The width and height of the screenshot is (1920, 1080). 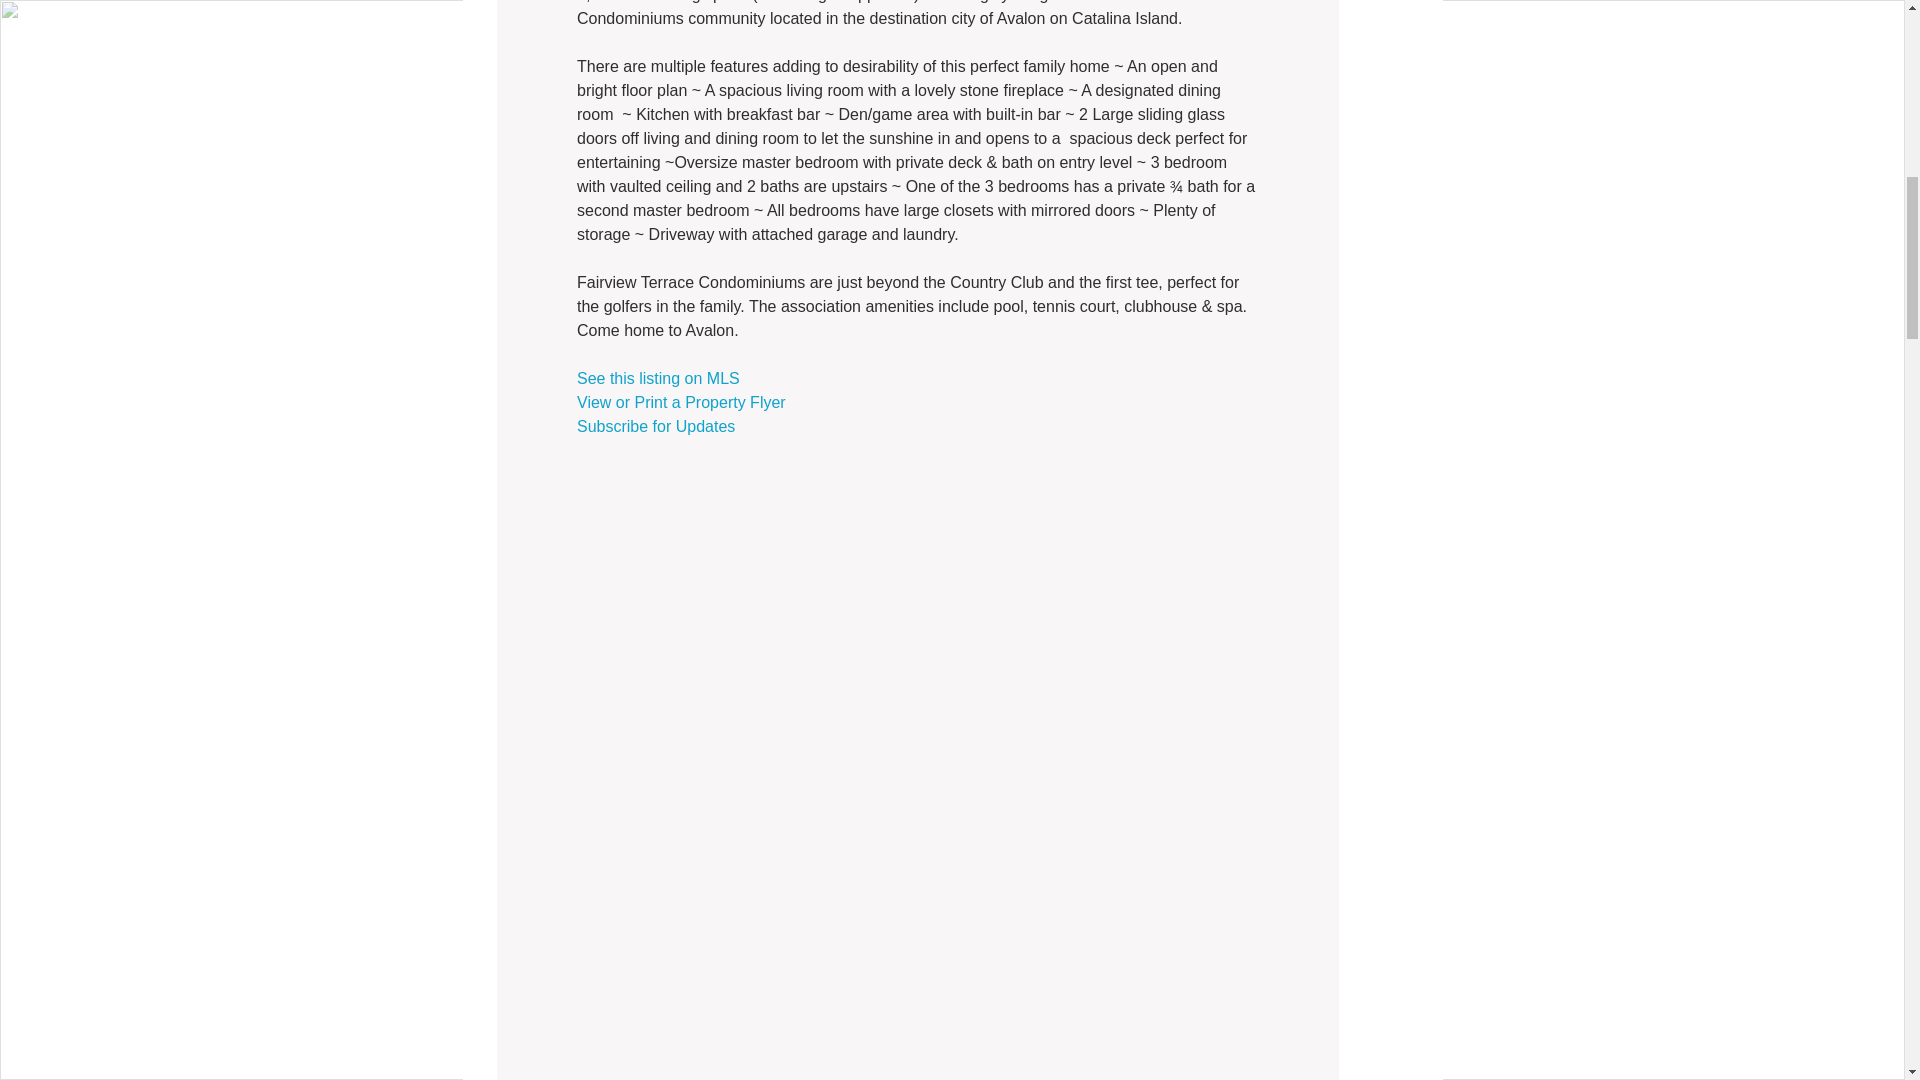 I want to click on See this listing on MLS, so click(x=658, y=378).